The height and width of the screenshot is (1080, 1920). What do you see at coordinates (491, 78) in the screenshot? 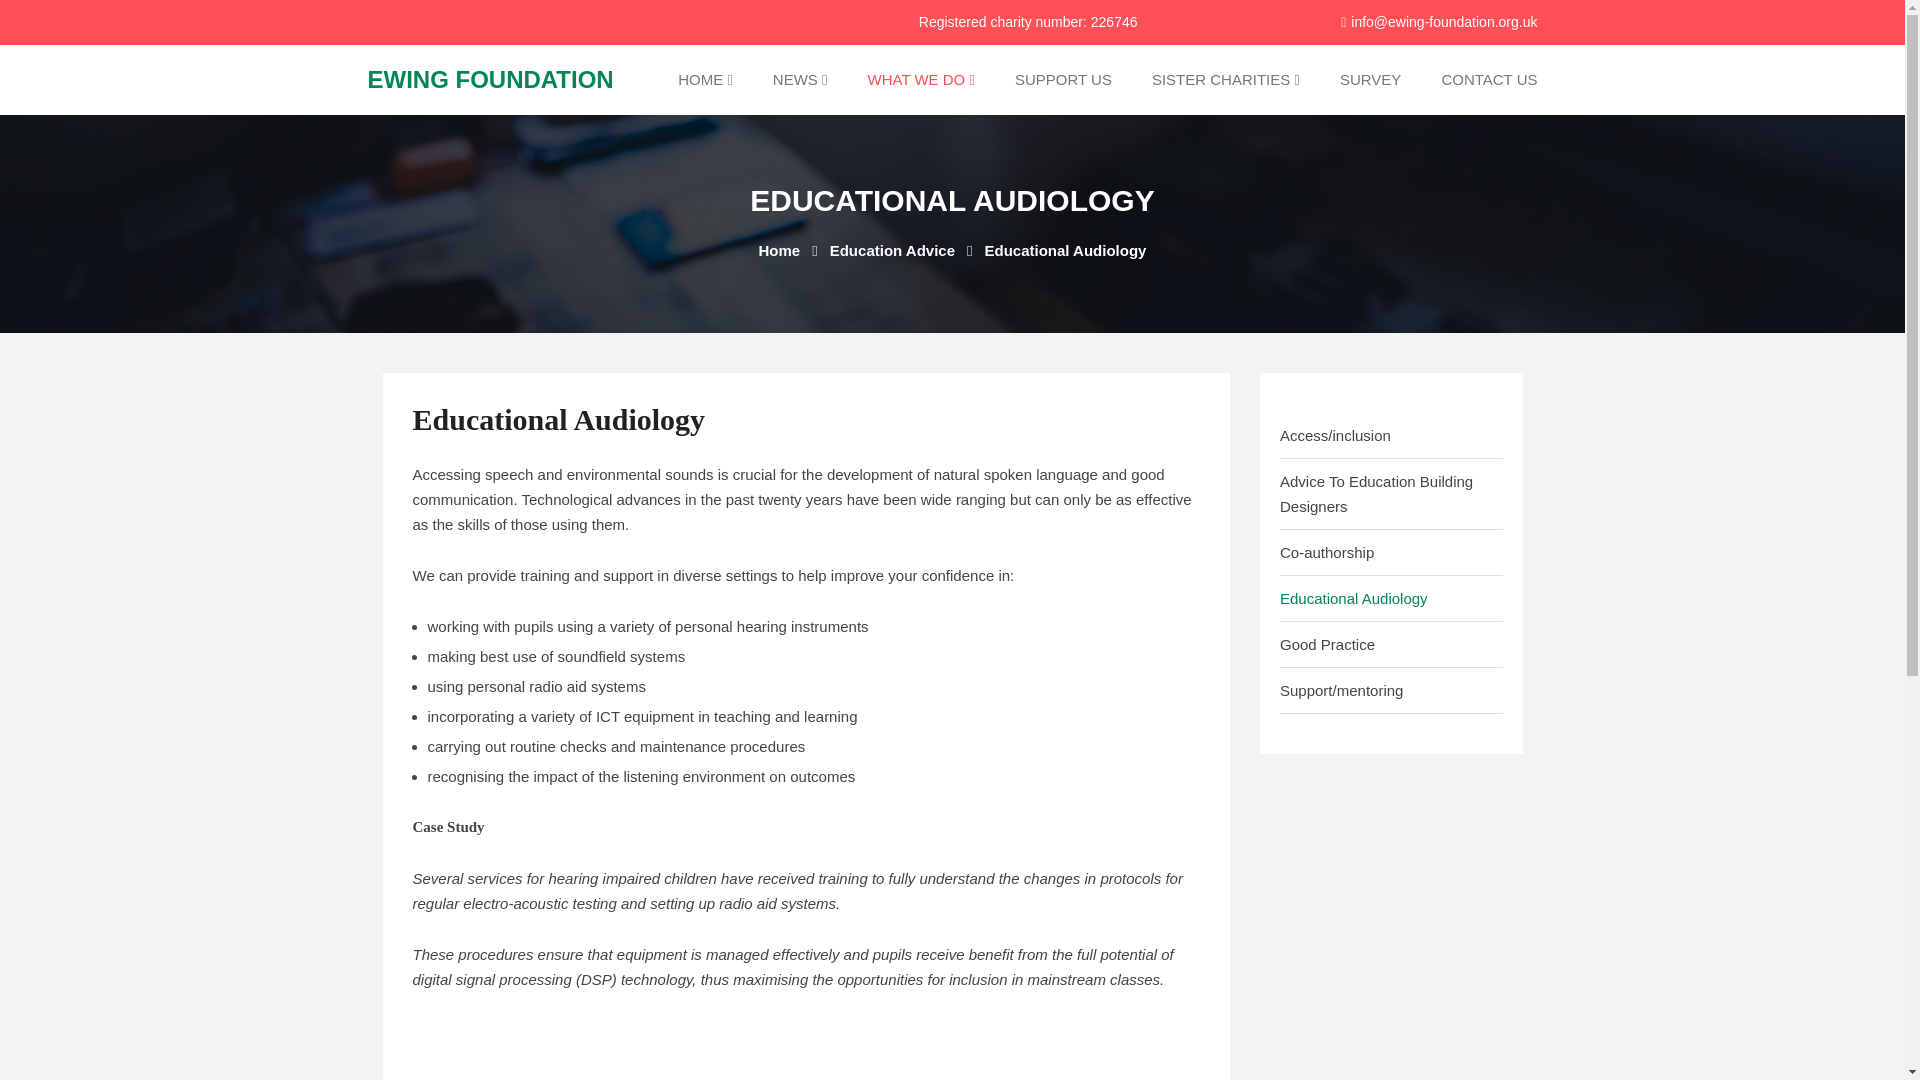
I see `EWING FOUNDATION` at bounding box center [491, 78].